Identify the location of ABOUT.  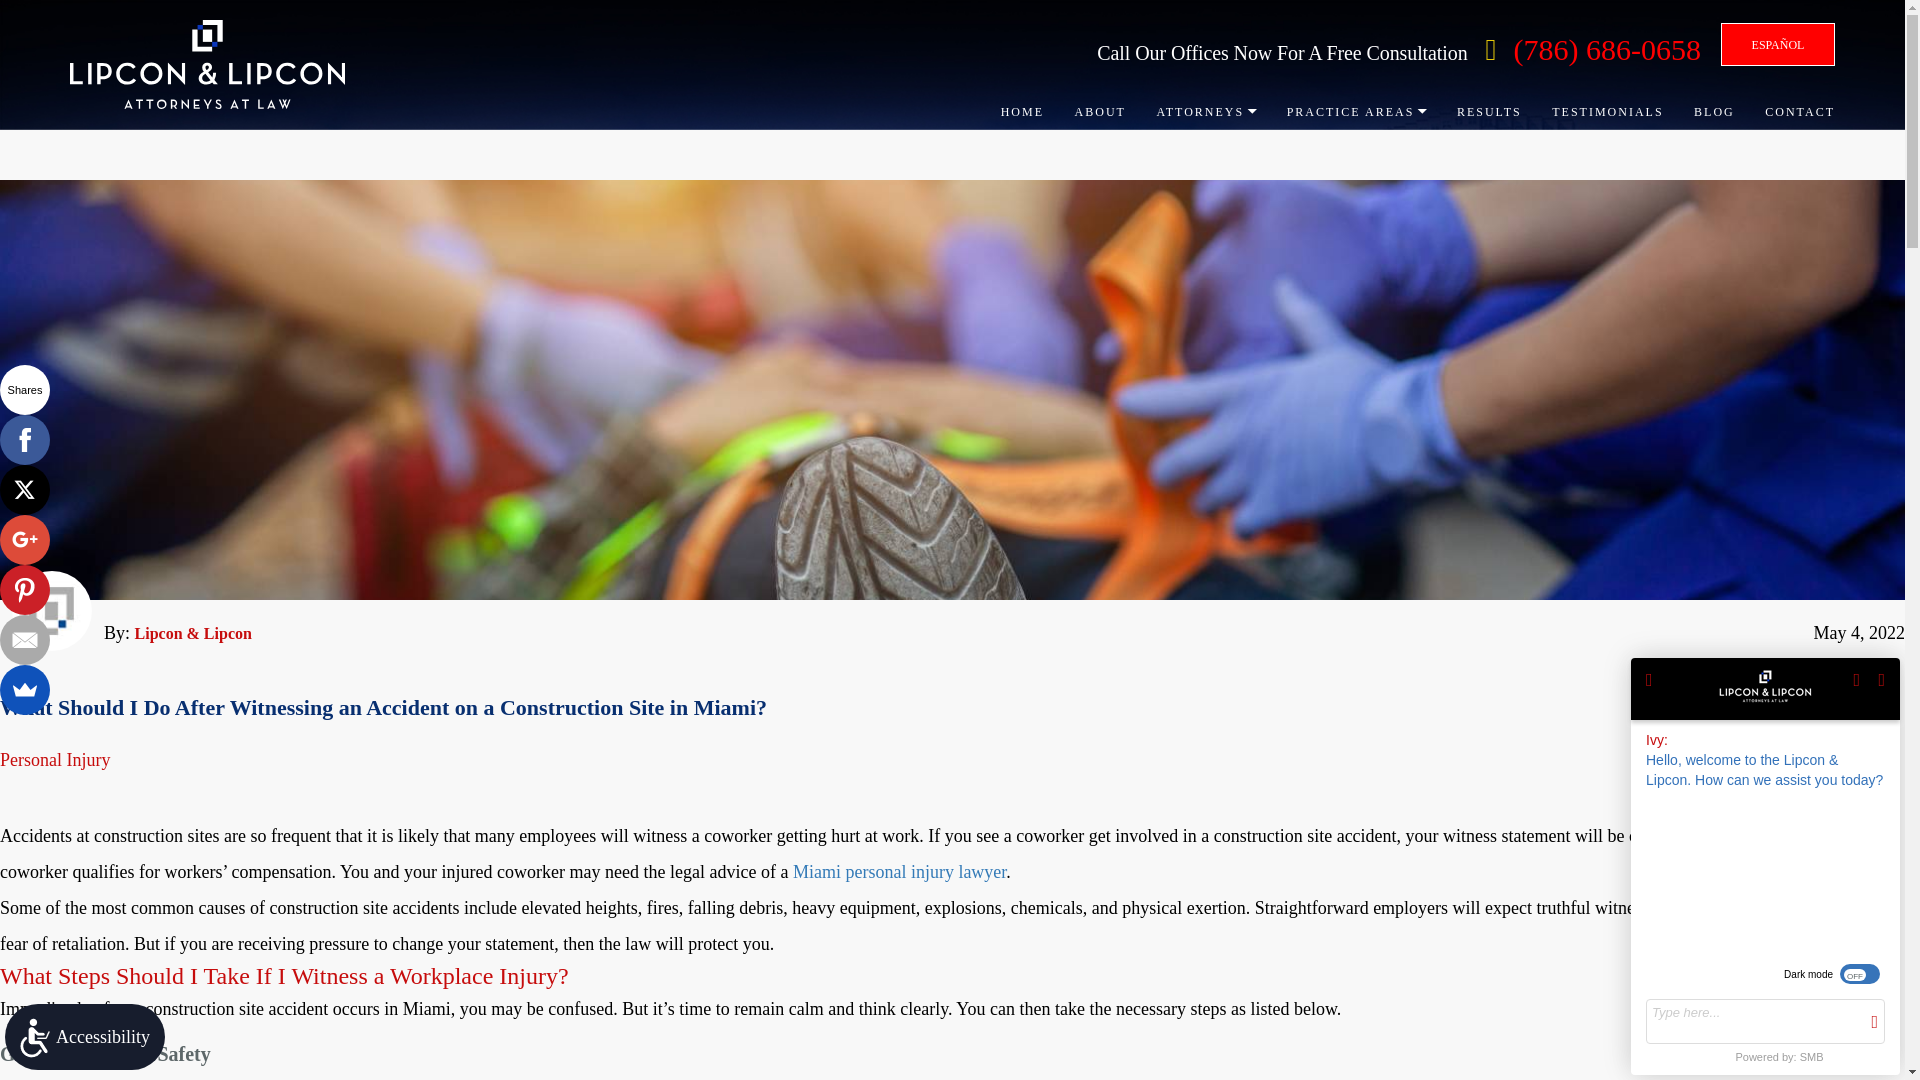
(1100, 111).